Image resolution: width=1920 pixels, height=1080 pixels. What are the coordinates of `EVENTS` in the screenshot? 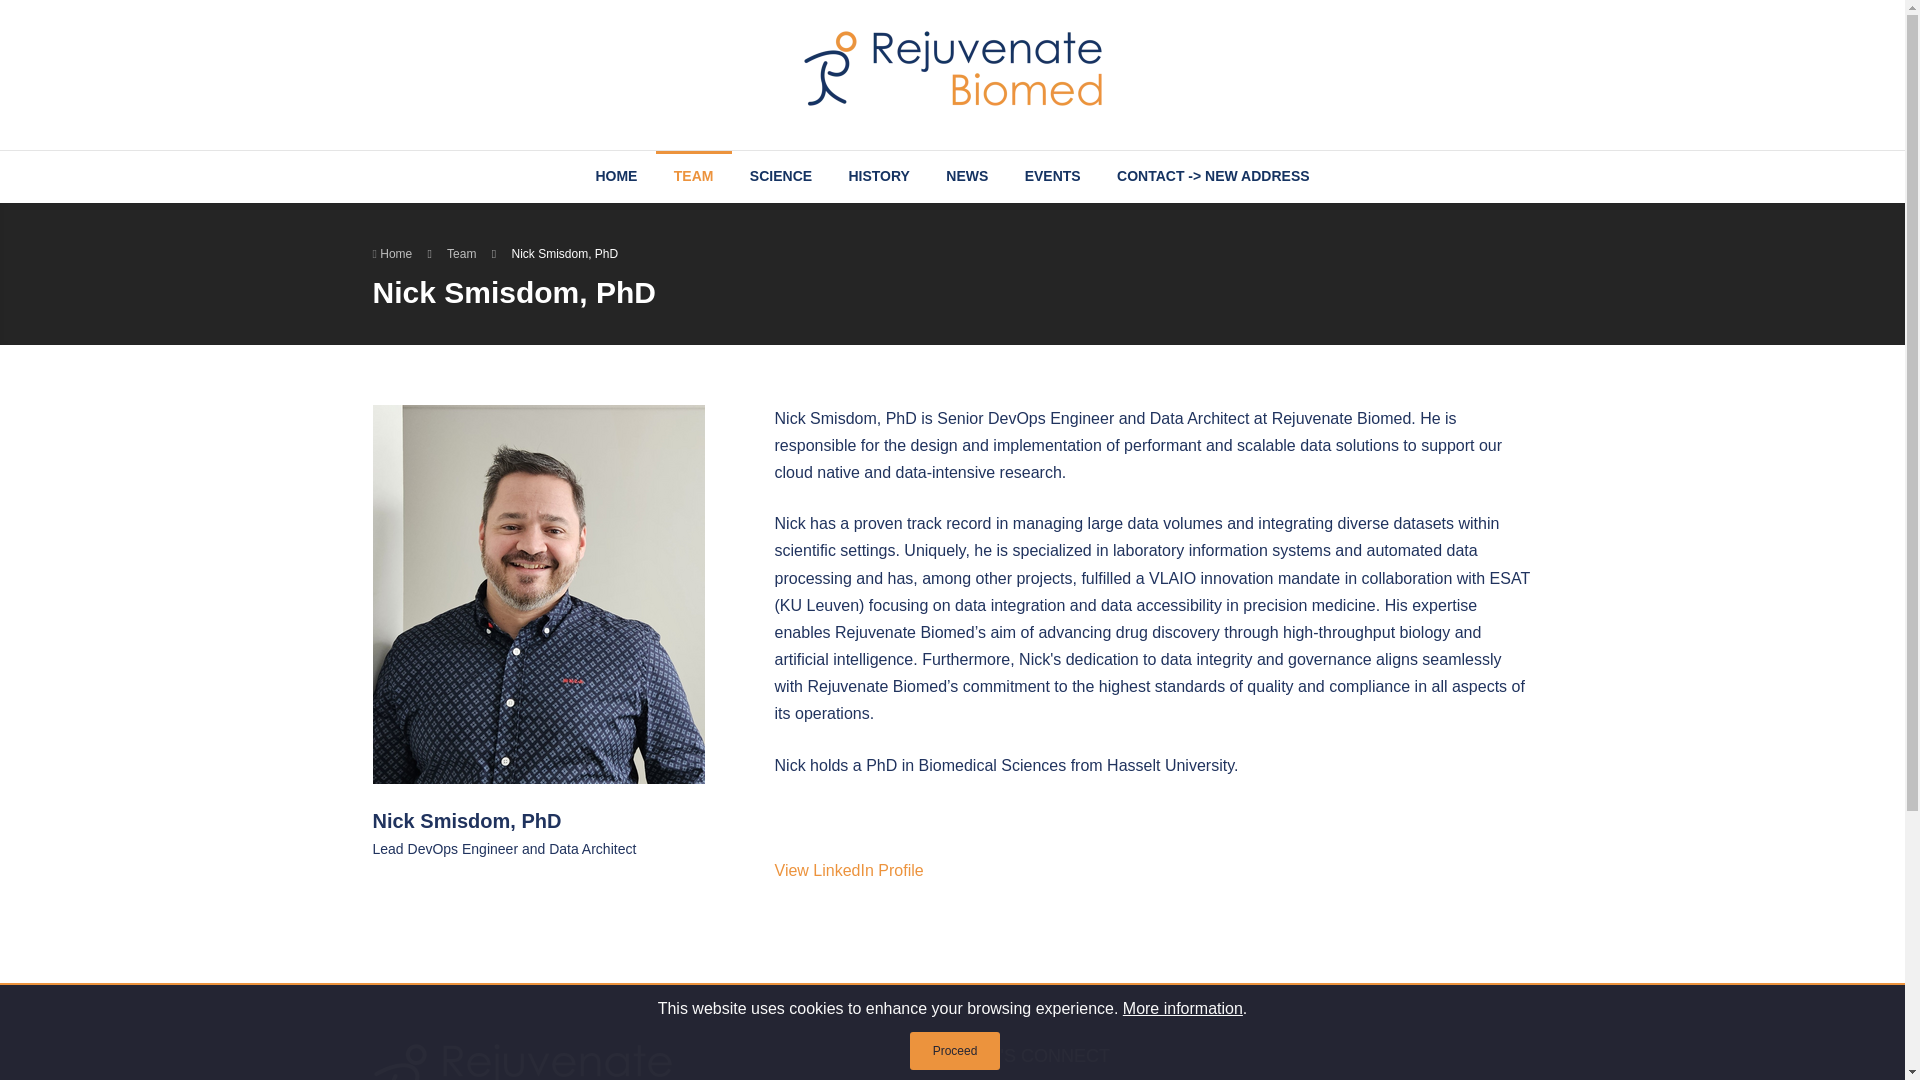 It's located at (1052, 177).